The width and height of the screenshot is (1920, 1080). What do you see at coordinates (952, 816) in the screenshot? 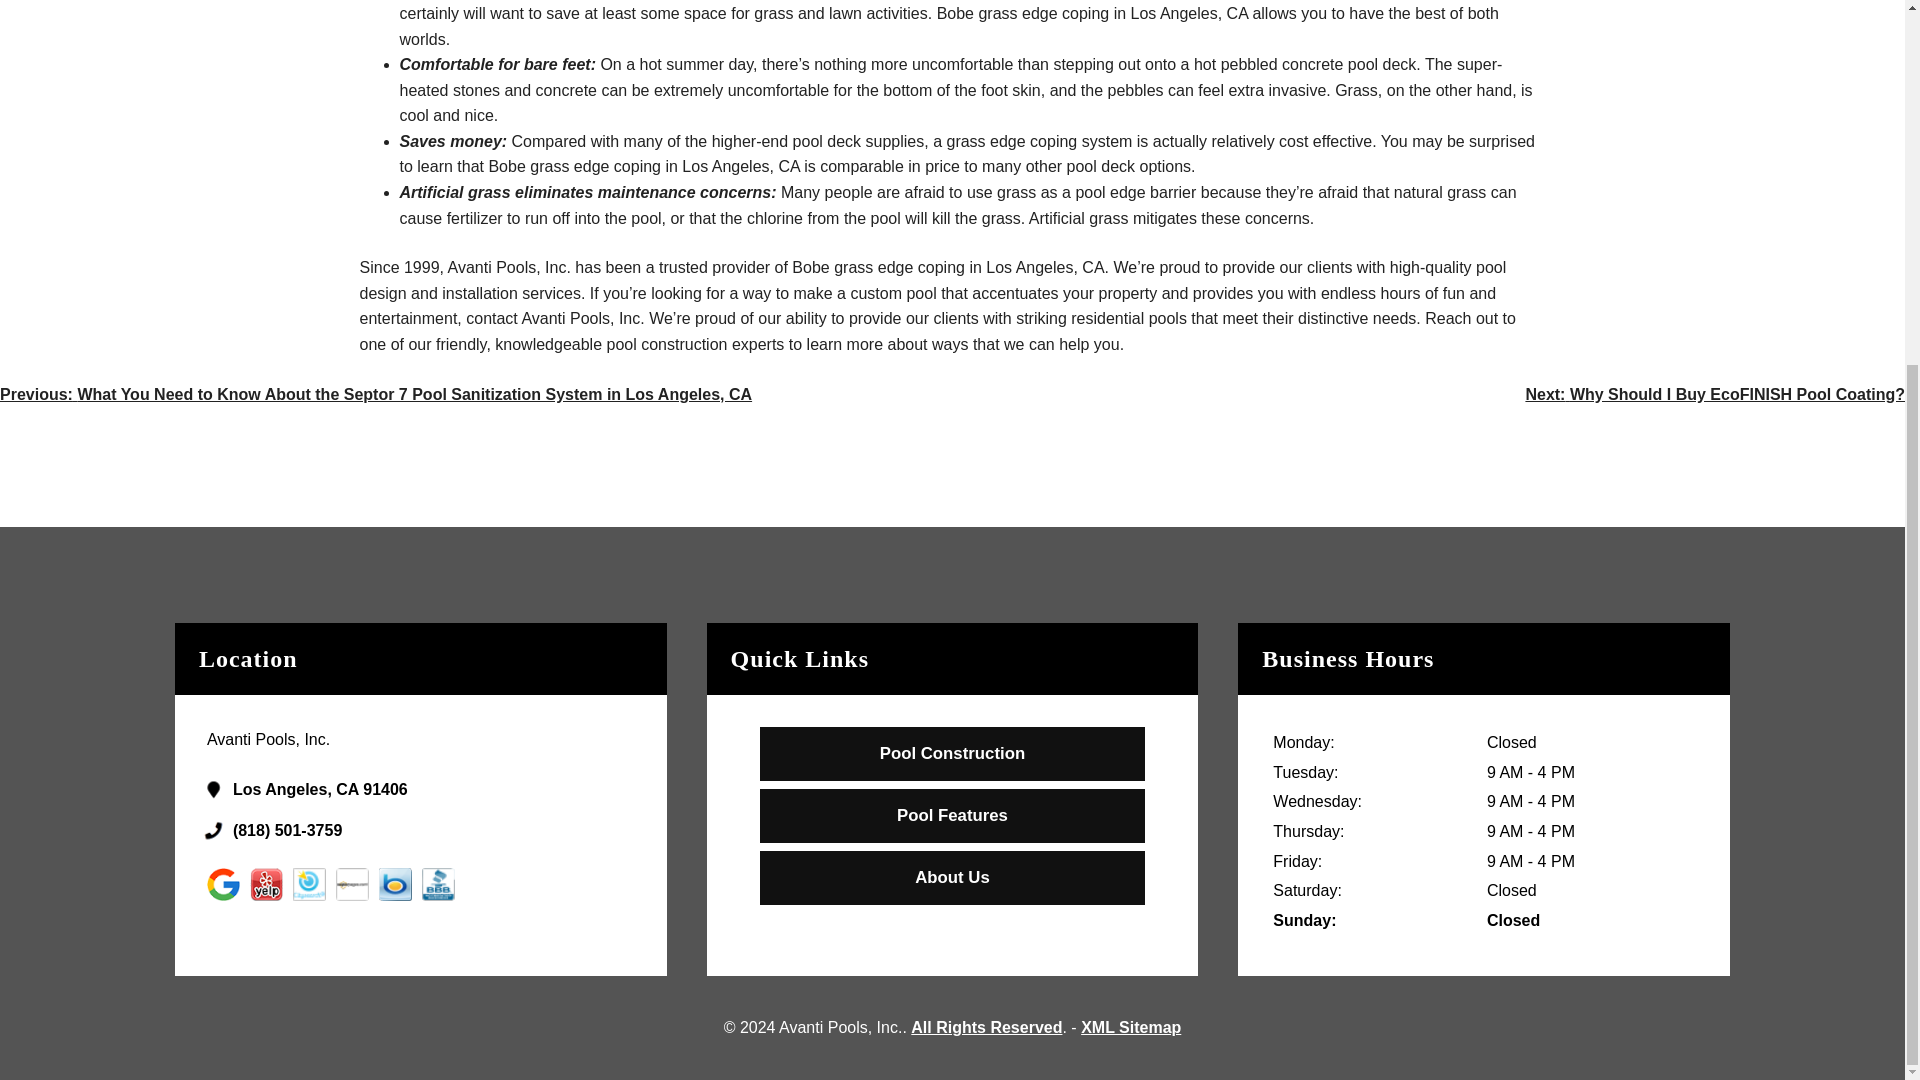
I see `Pool Features` at bounding box center [952, 816].